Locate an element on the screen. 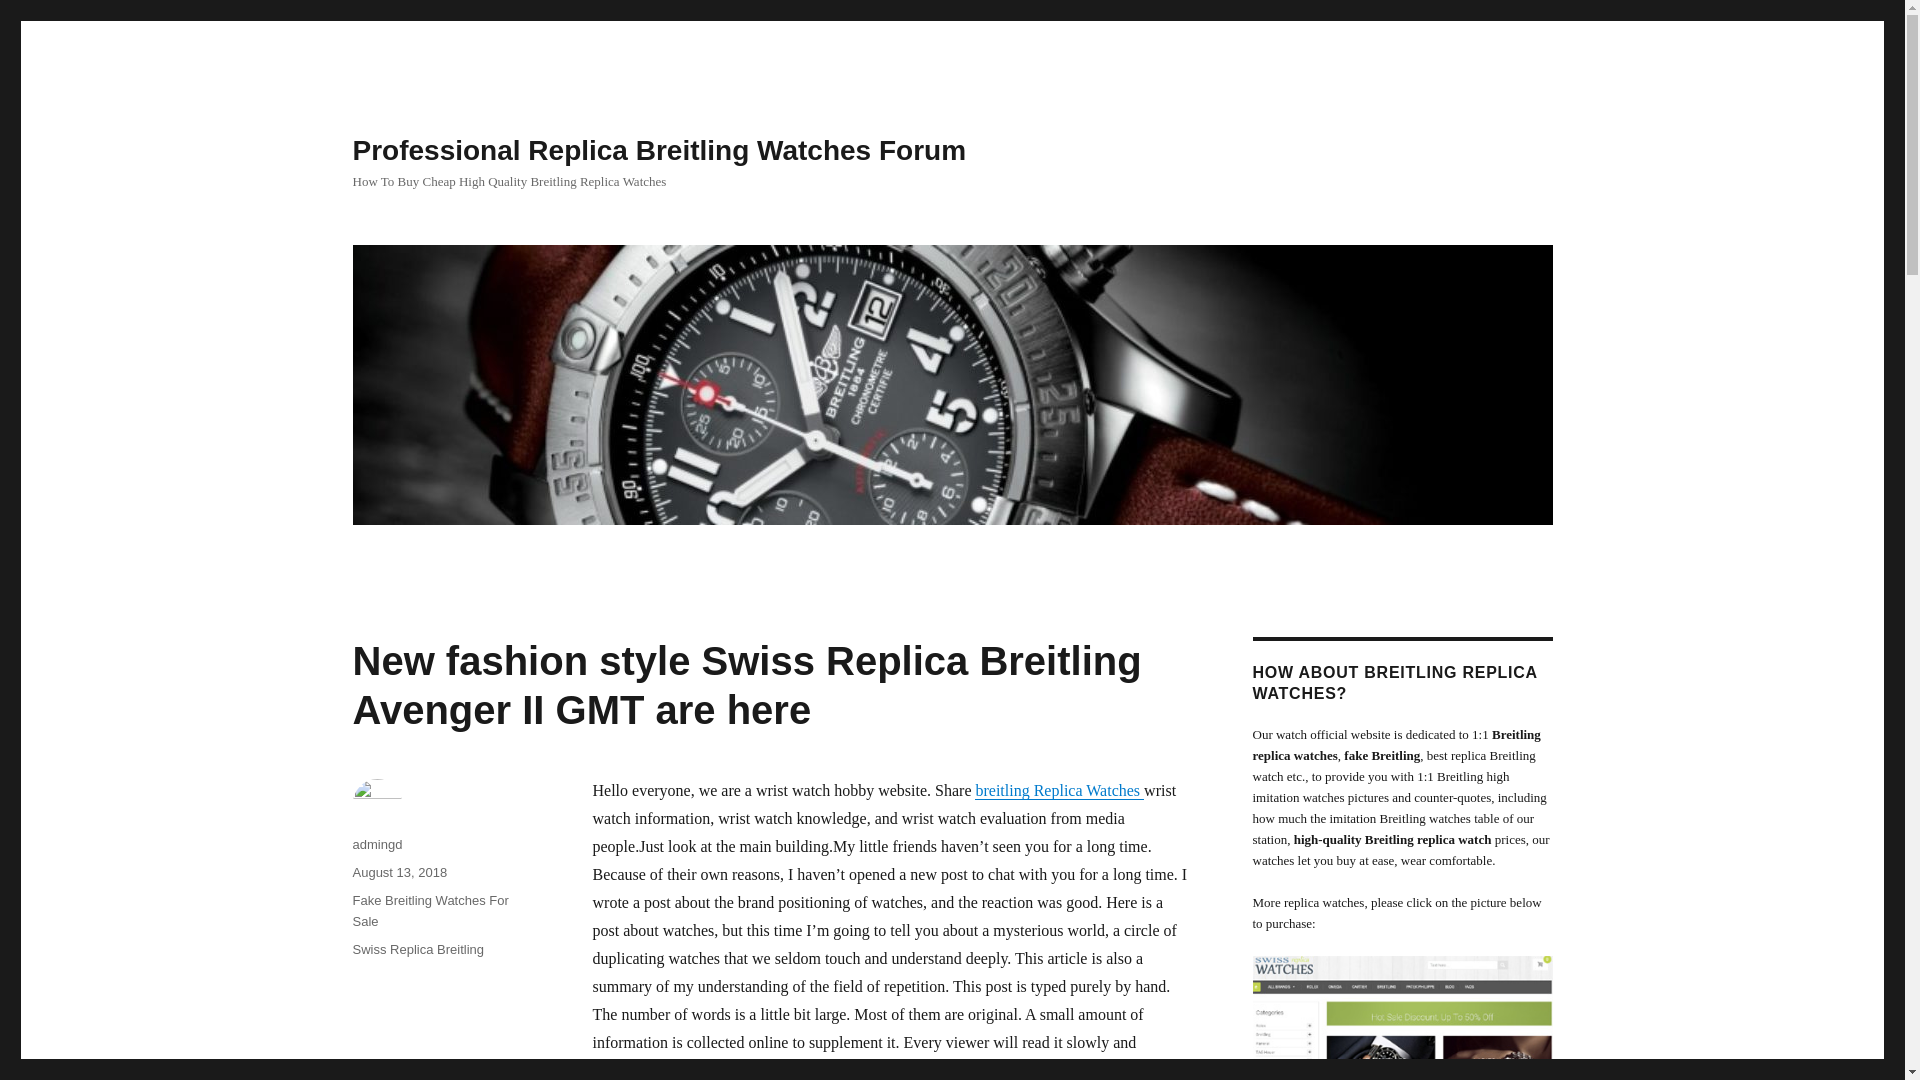  Swiss Replica Breitling is located at coordinates (417, 948).